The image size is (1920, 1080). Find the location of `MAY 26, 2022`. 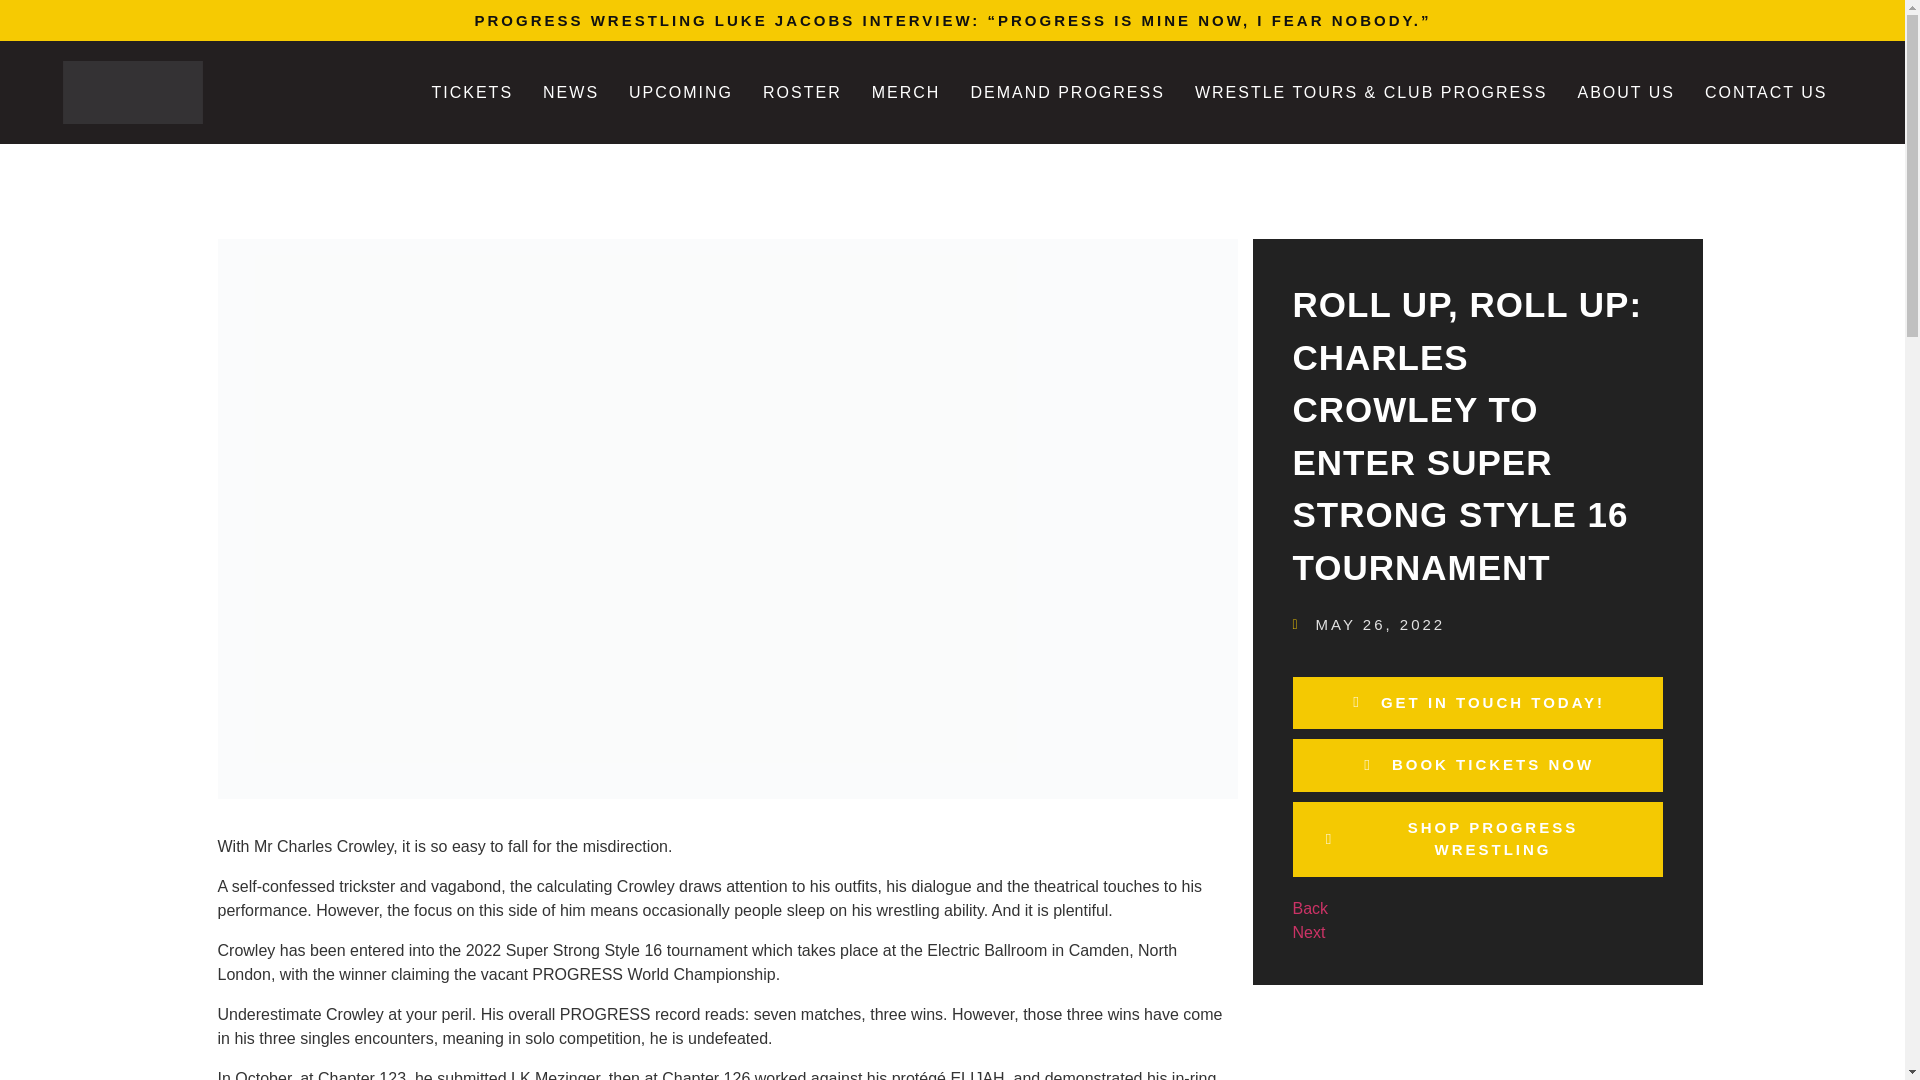

MAY 26, 2022 is located at coordinates (1368, 626).